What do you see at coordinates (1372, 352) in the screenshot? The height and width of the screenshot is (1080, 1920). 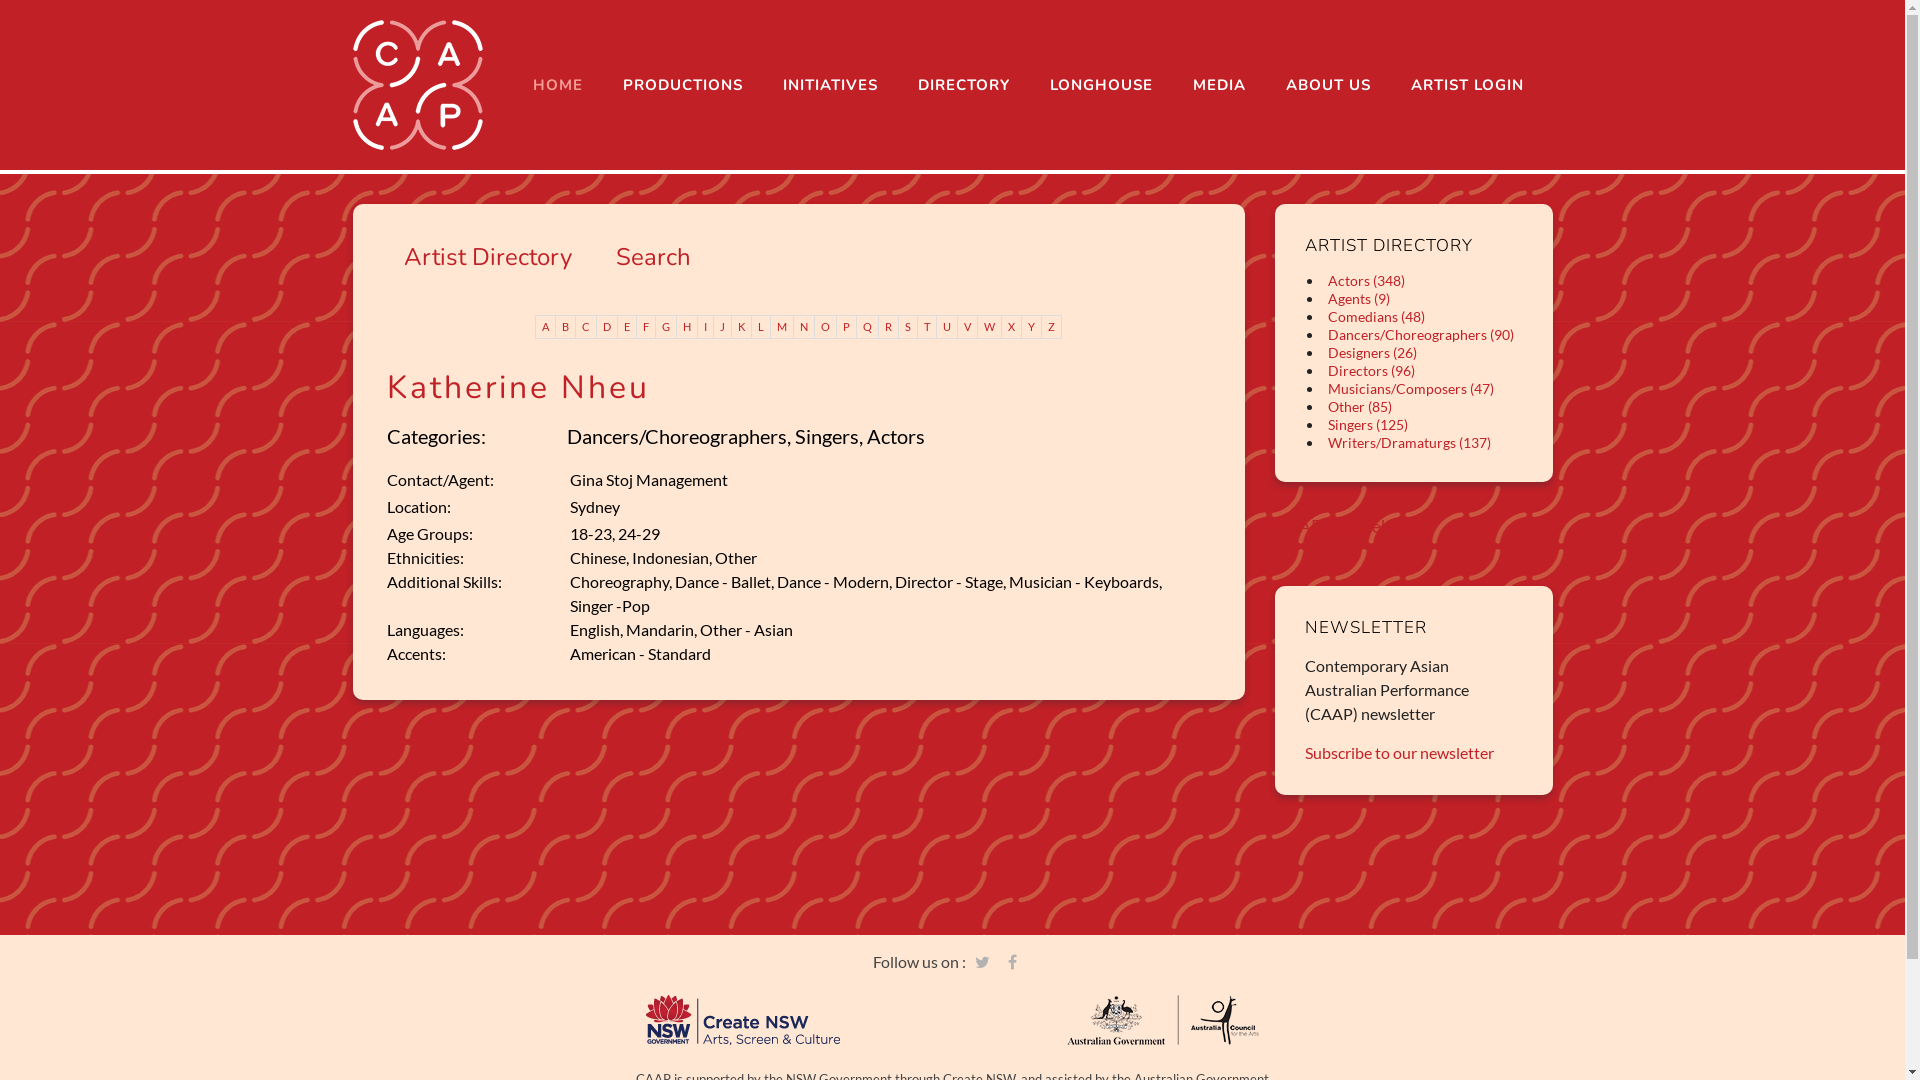 I see `Designers (26)` at bounding box center [1372, 352].